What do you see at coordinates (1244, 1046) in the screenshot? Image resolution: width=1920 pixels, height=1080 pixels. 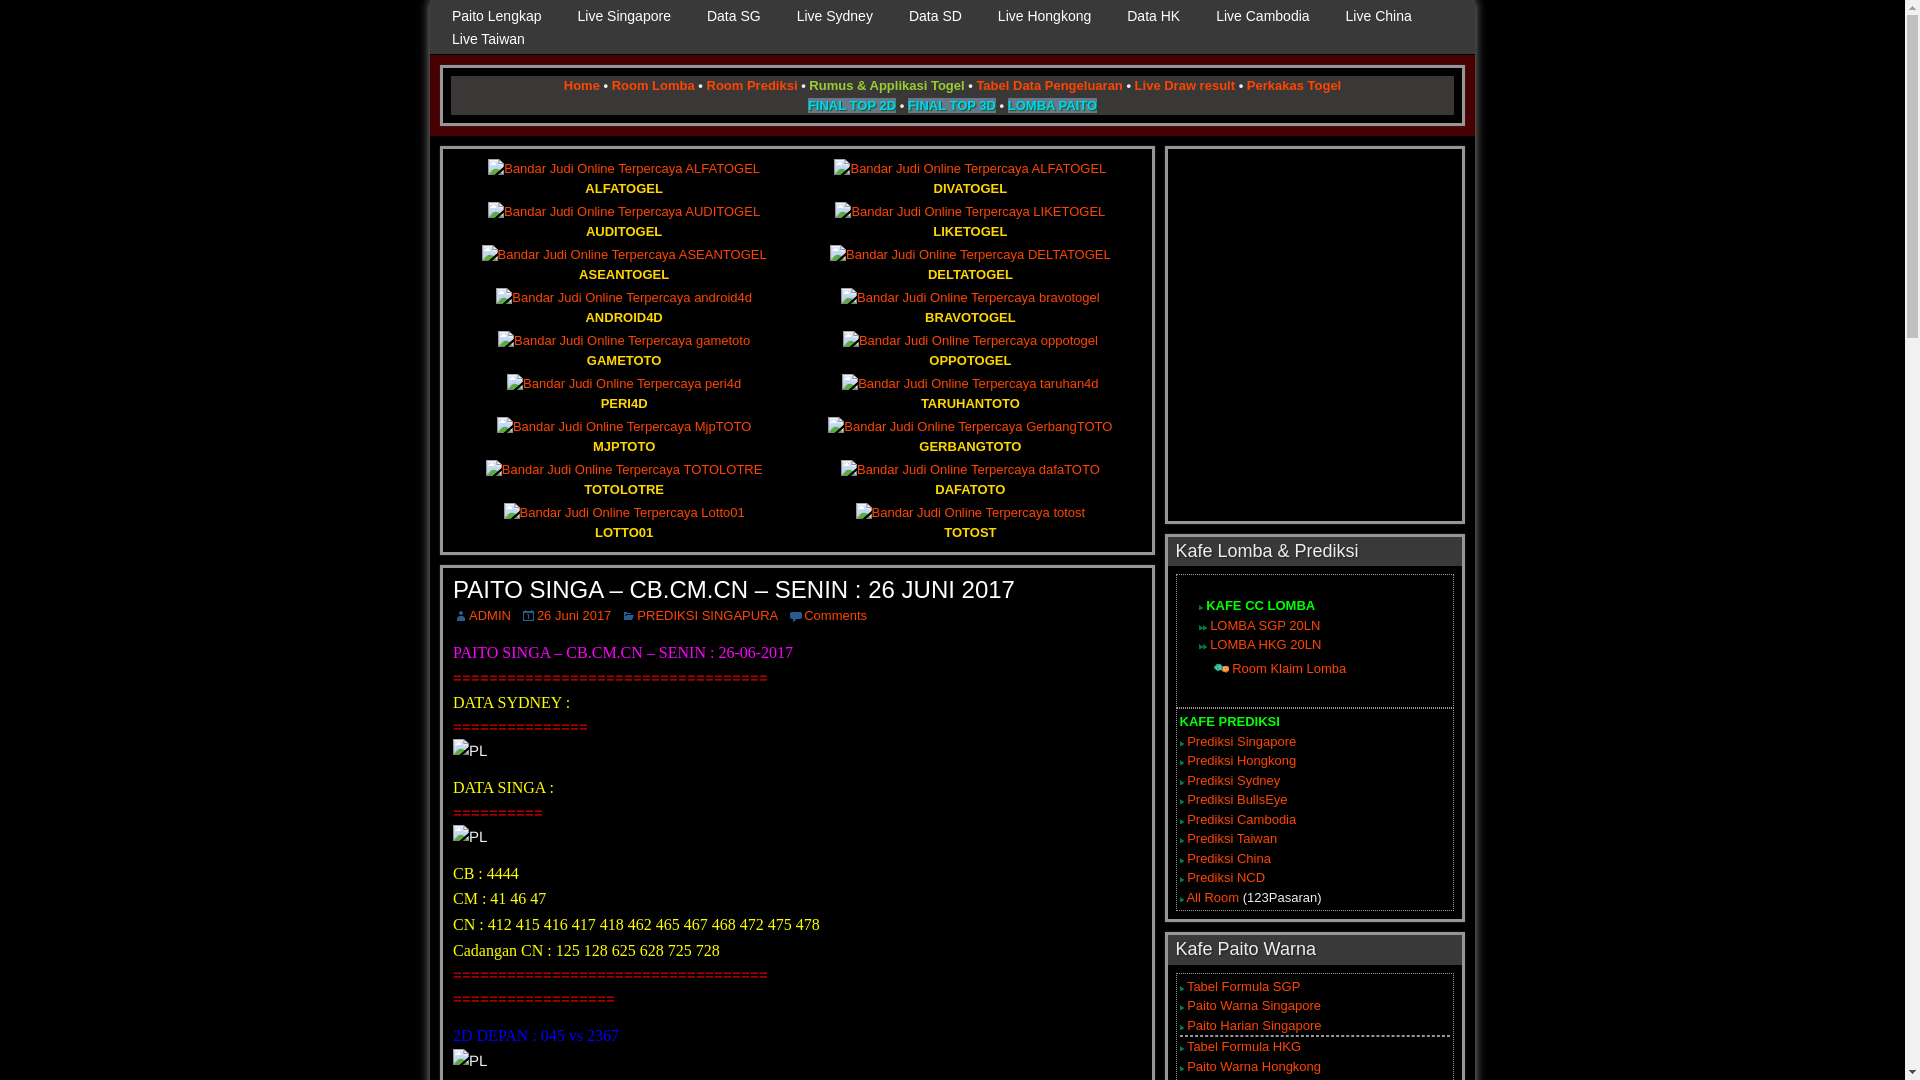 I see `Tabel Formula HKG` at bounding box center [1244, 1046].